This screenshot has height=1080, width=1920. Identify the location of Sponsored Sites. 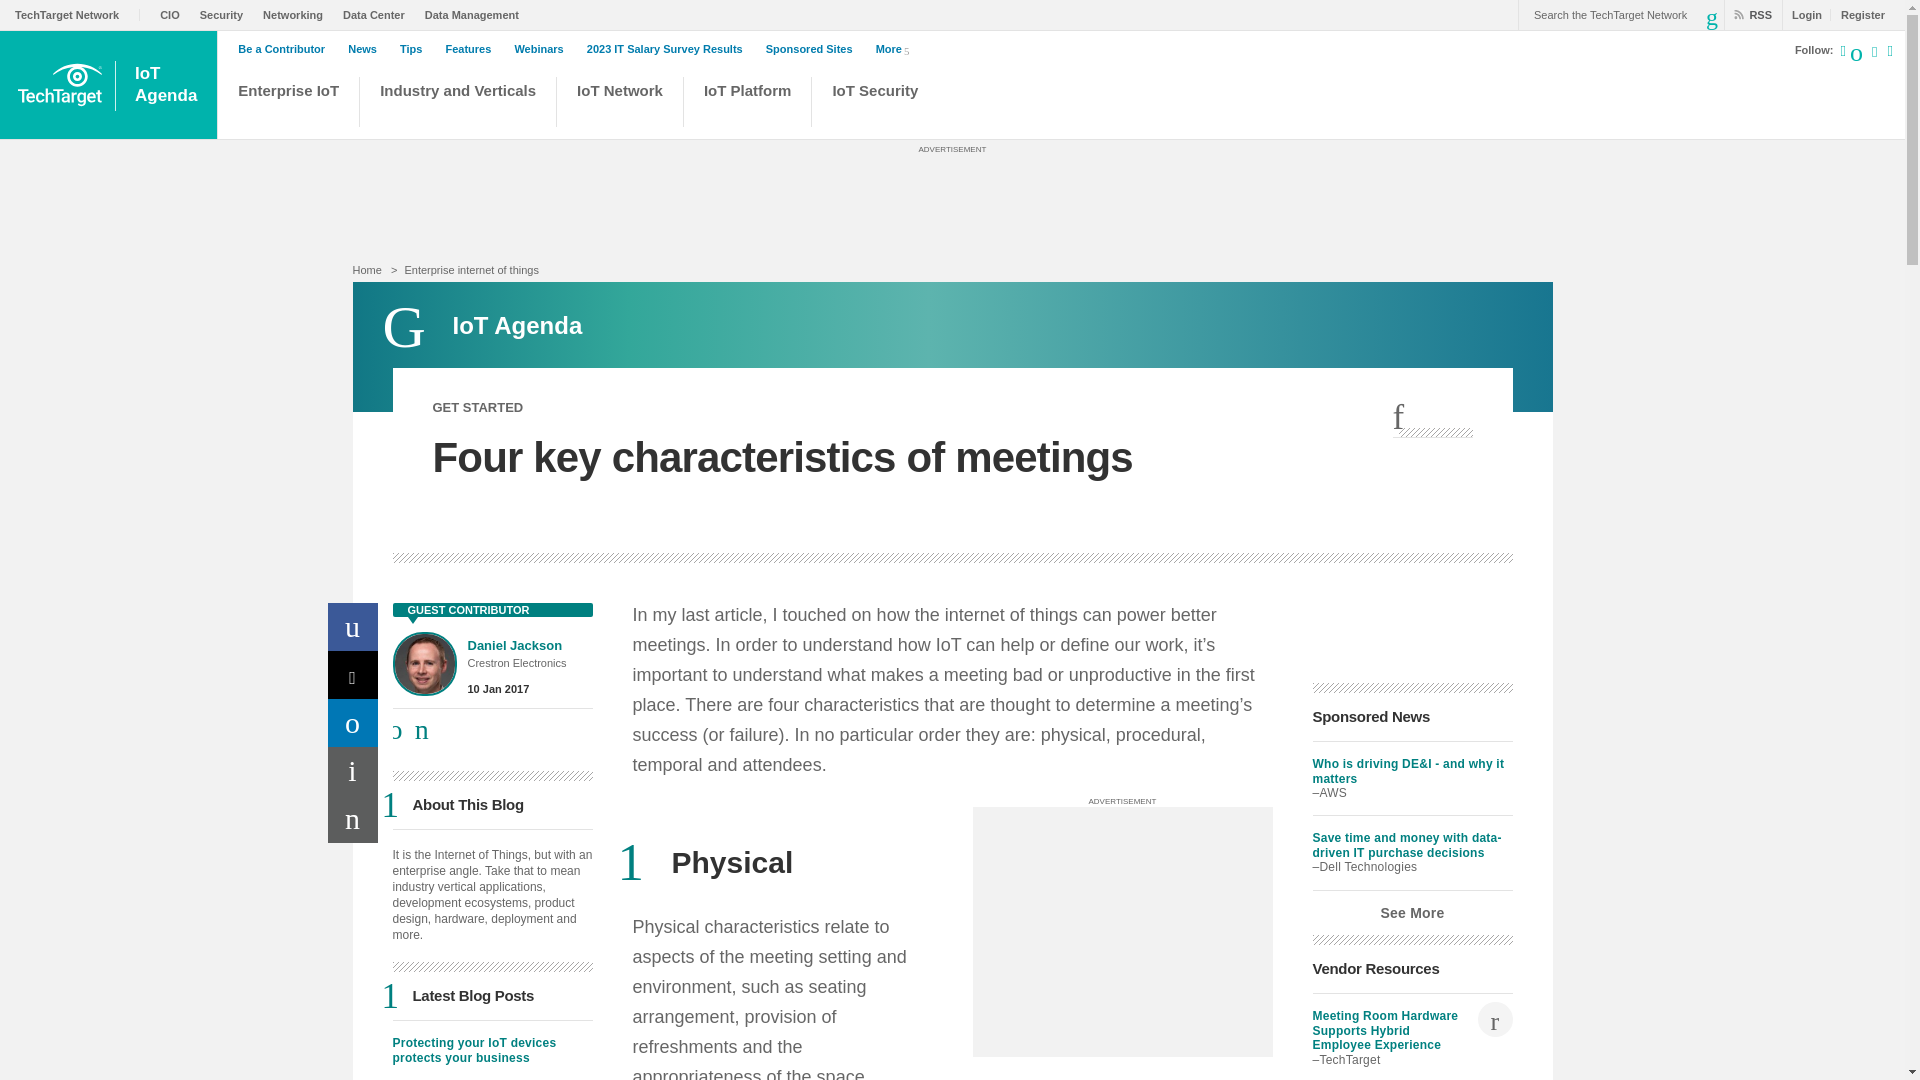
(814, 49).